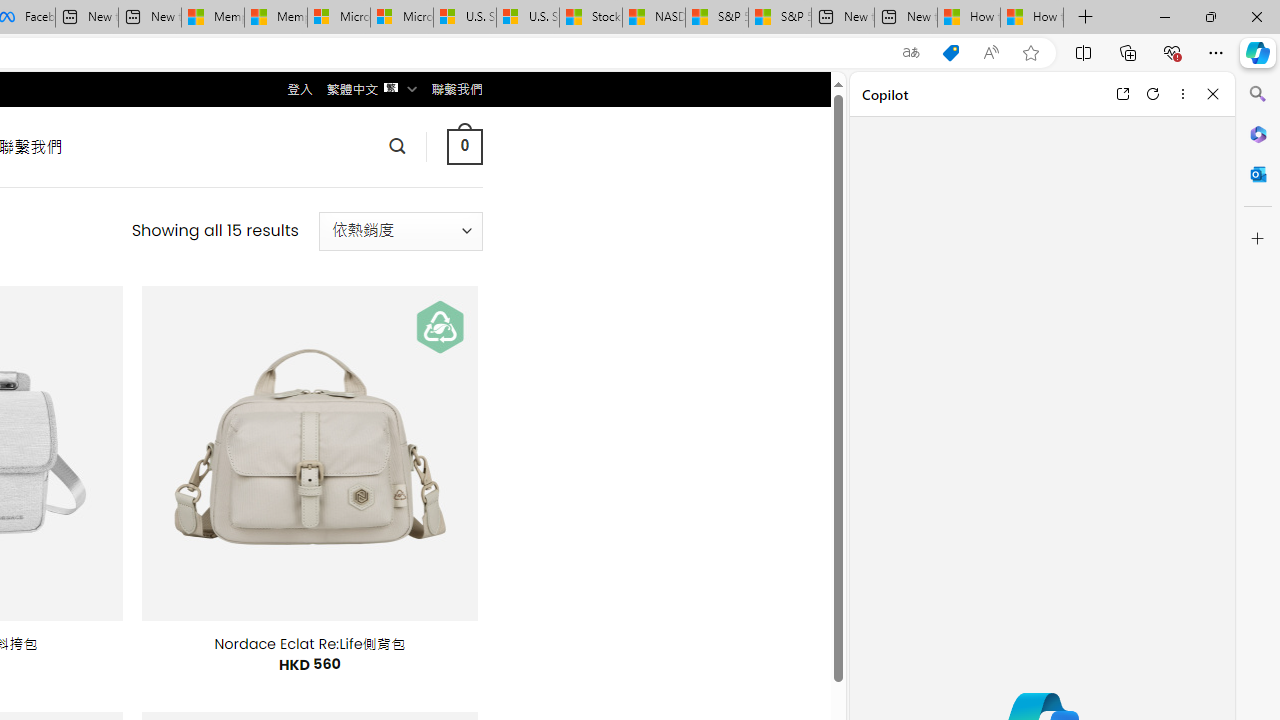 The height and width of the screenshot is (720, 1280). Describe the element at coordinates (906, 18) in the screenshot. I see `New tab` at that location.